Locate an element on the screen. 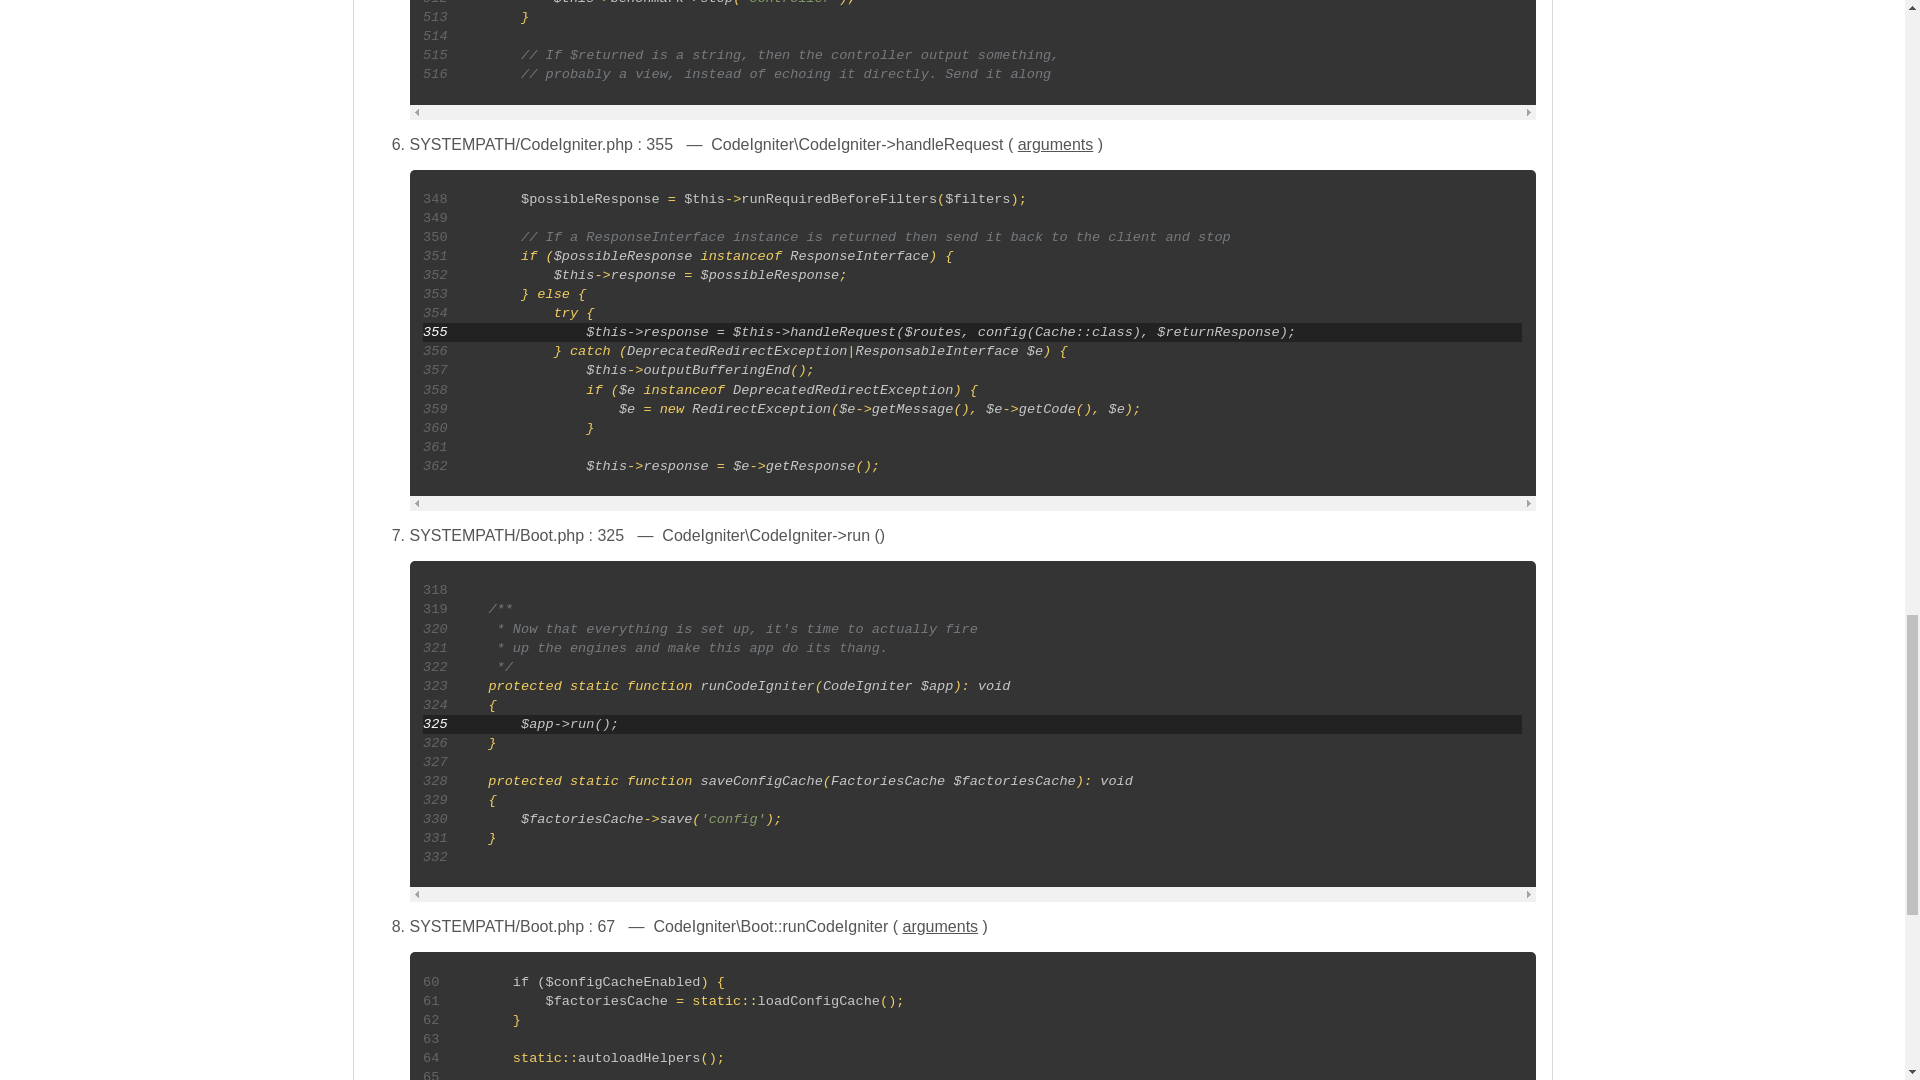 This screenshot has height=1080, width=1920. arguments is located at coordinates (940, 926).